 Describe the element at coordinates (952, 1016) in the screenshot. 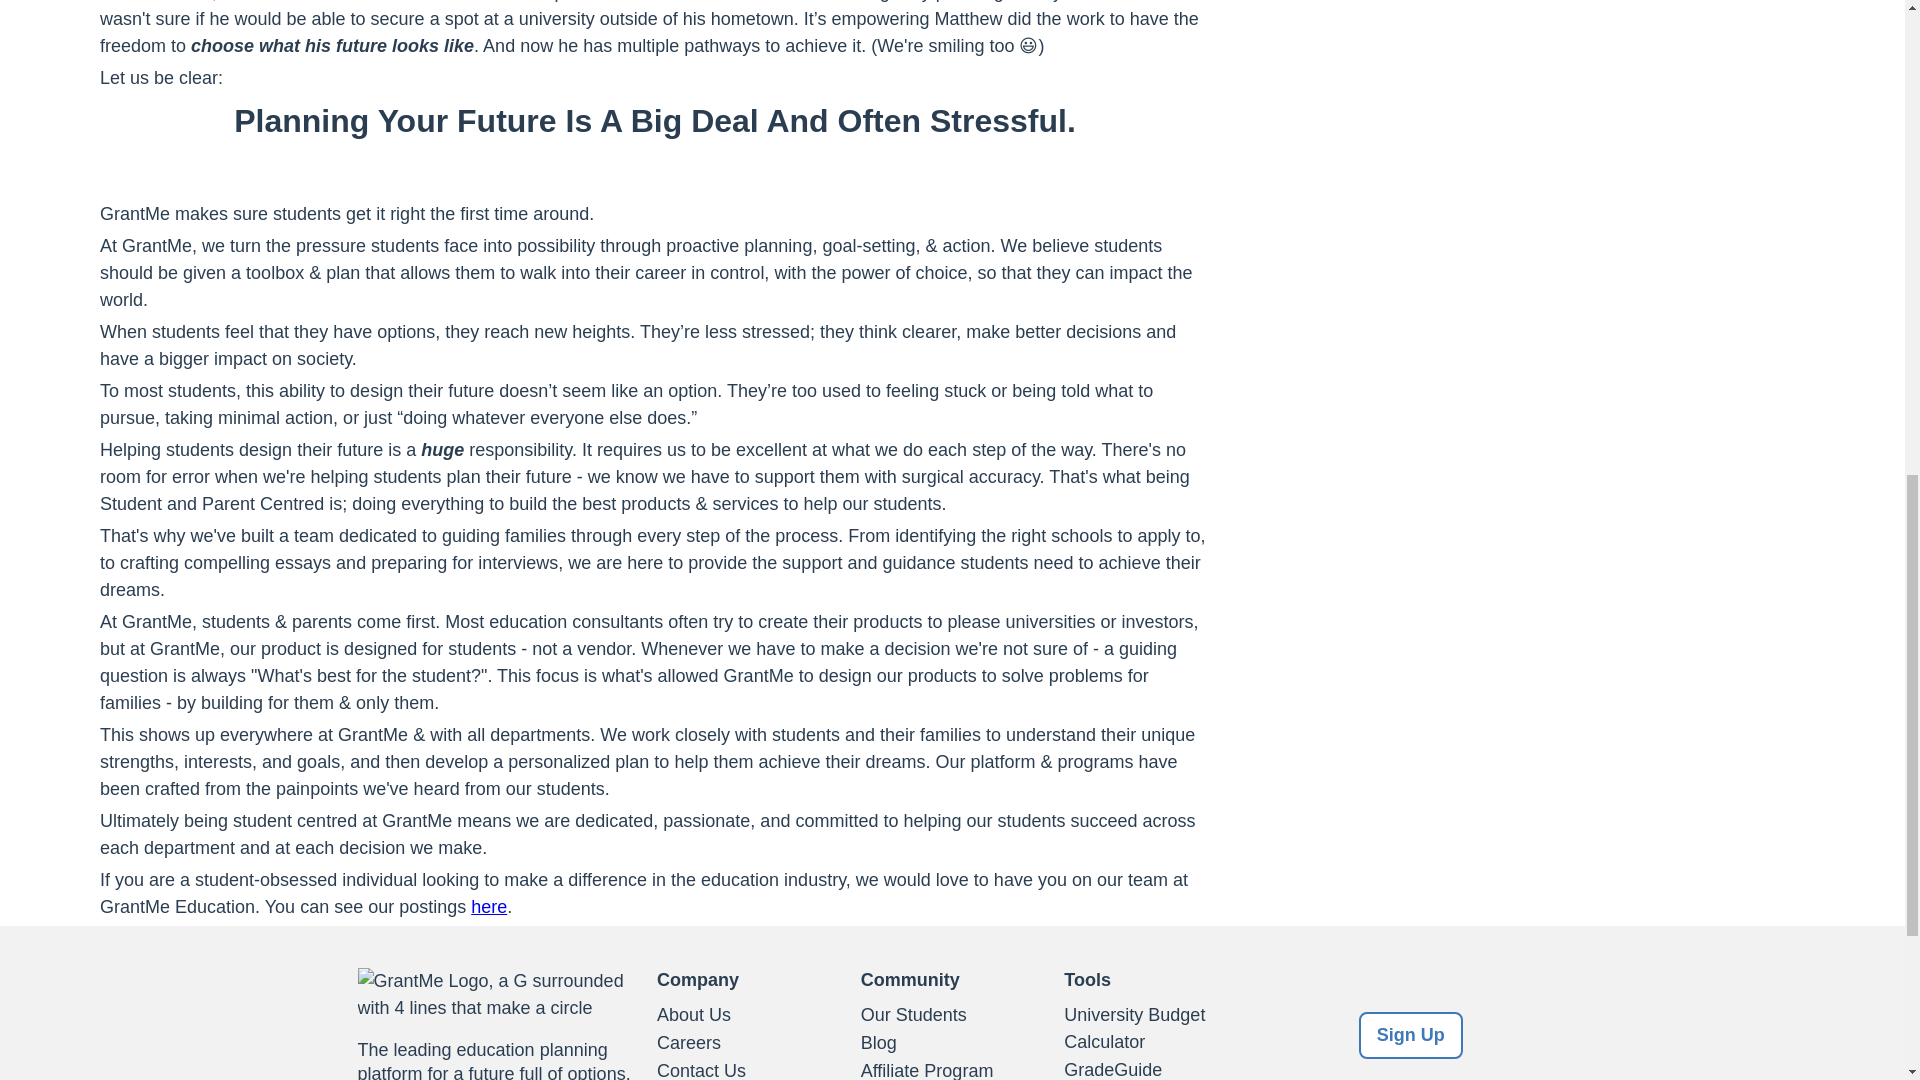

I see `Our Students` at that location.